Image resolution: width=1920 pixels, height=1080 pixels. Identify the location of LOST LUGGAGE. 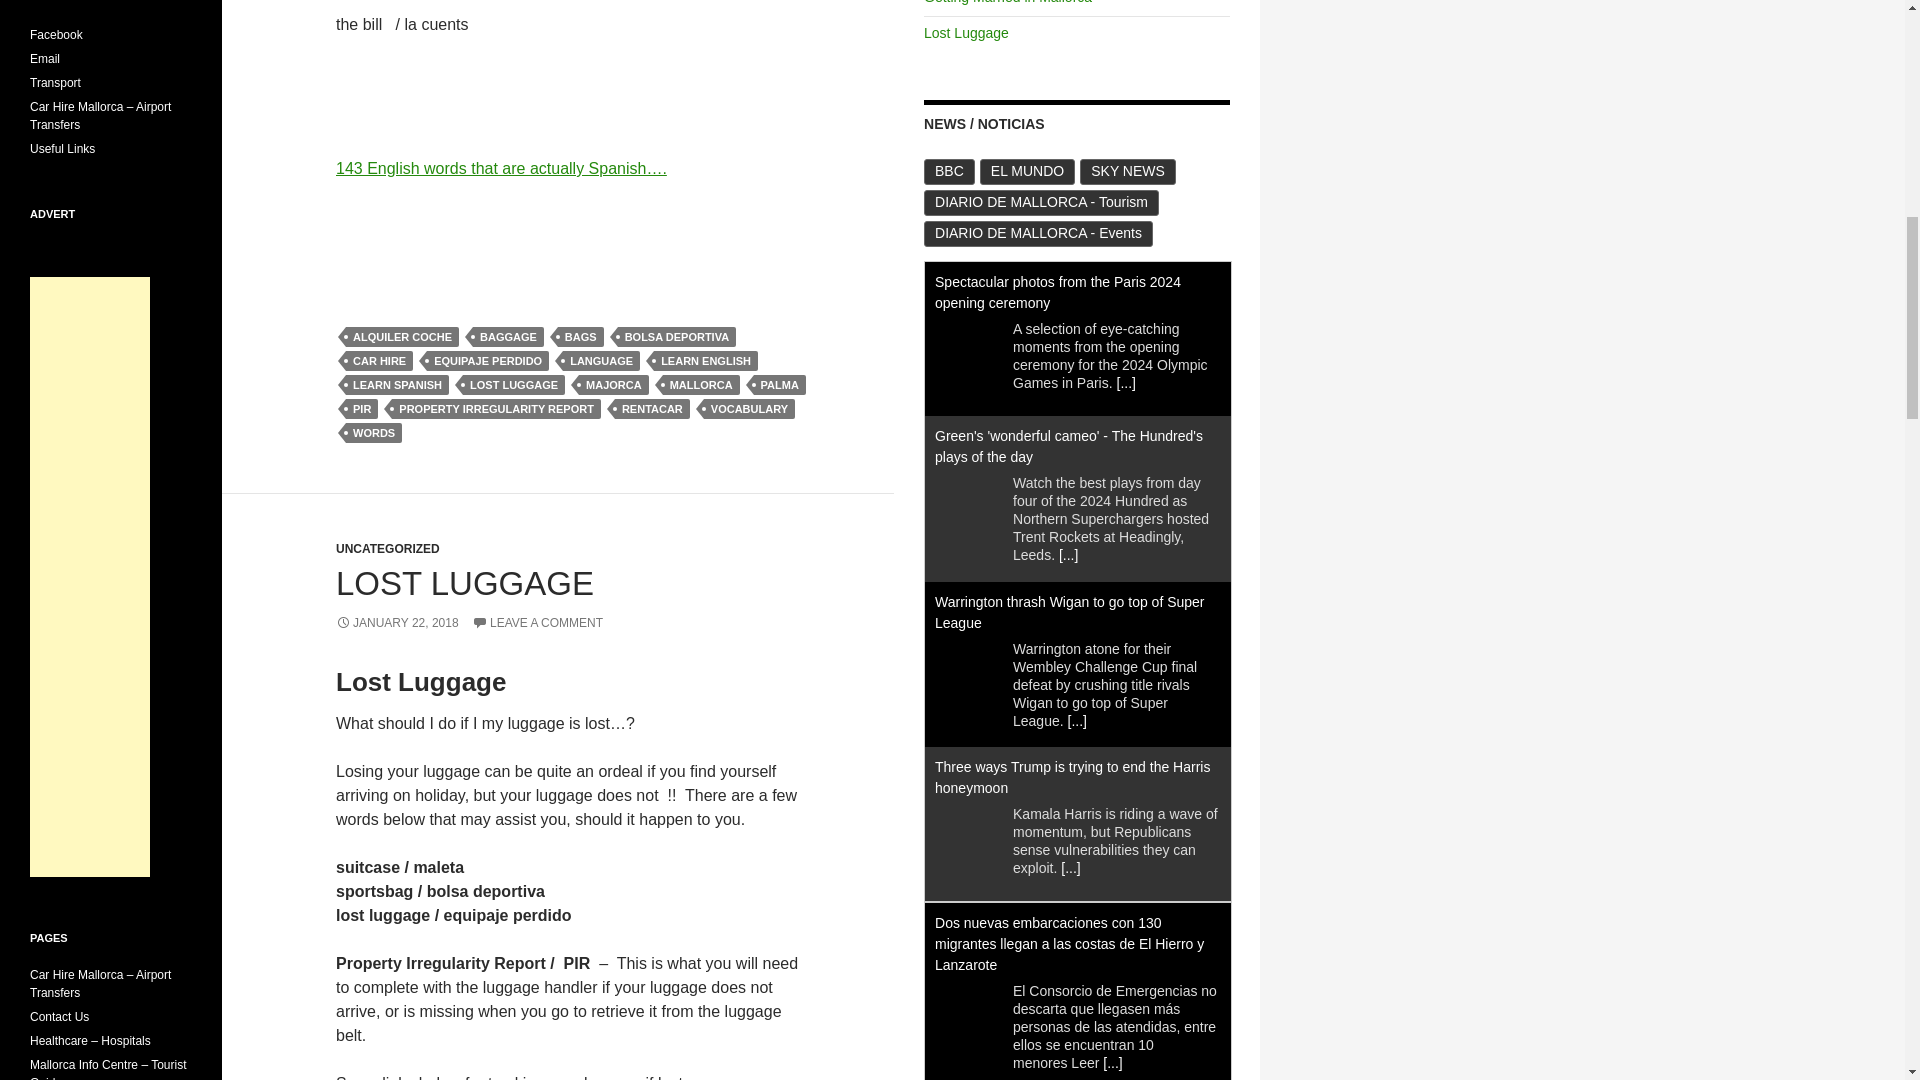
(464, 582).